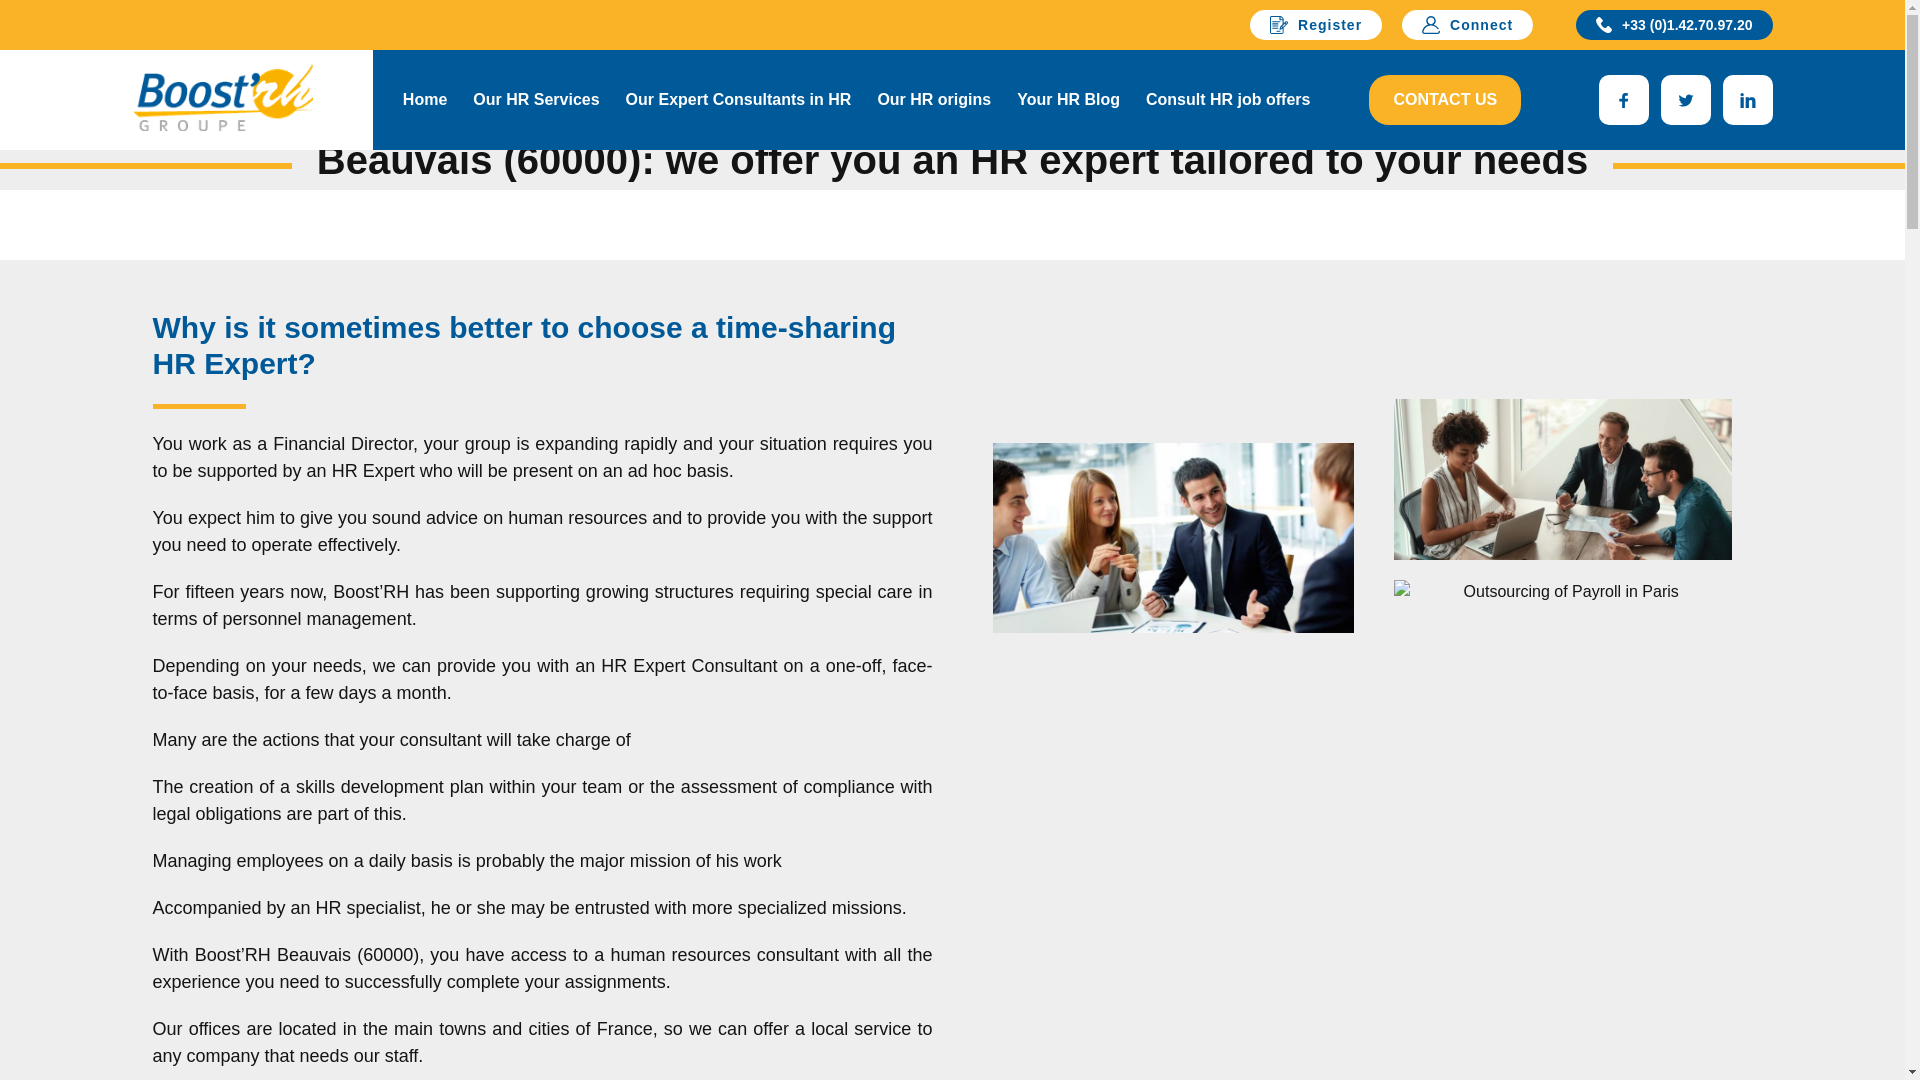 This screenshot has height=1080, width=1920. What do you see at coordinates (1068, 98) in the screenshot?
I see `Your HR Blog` at bounding box center [1068, 98].